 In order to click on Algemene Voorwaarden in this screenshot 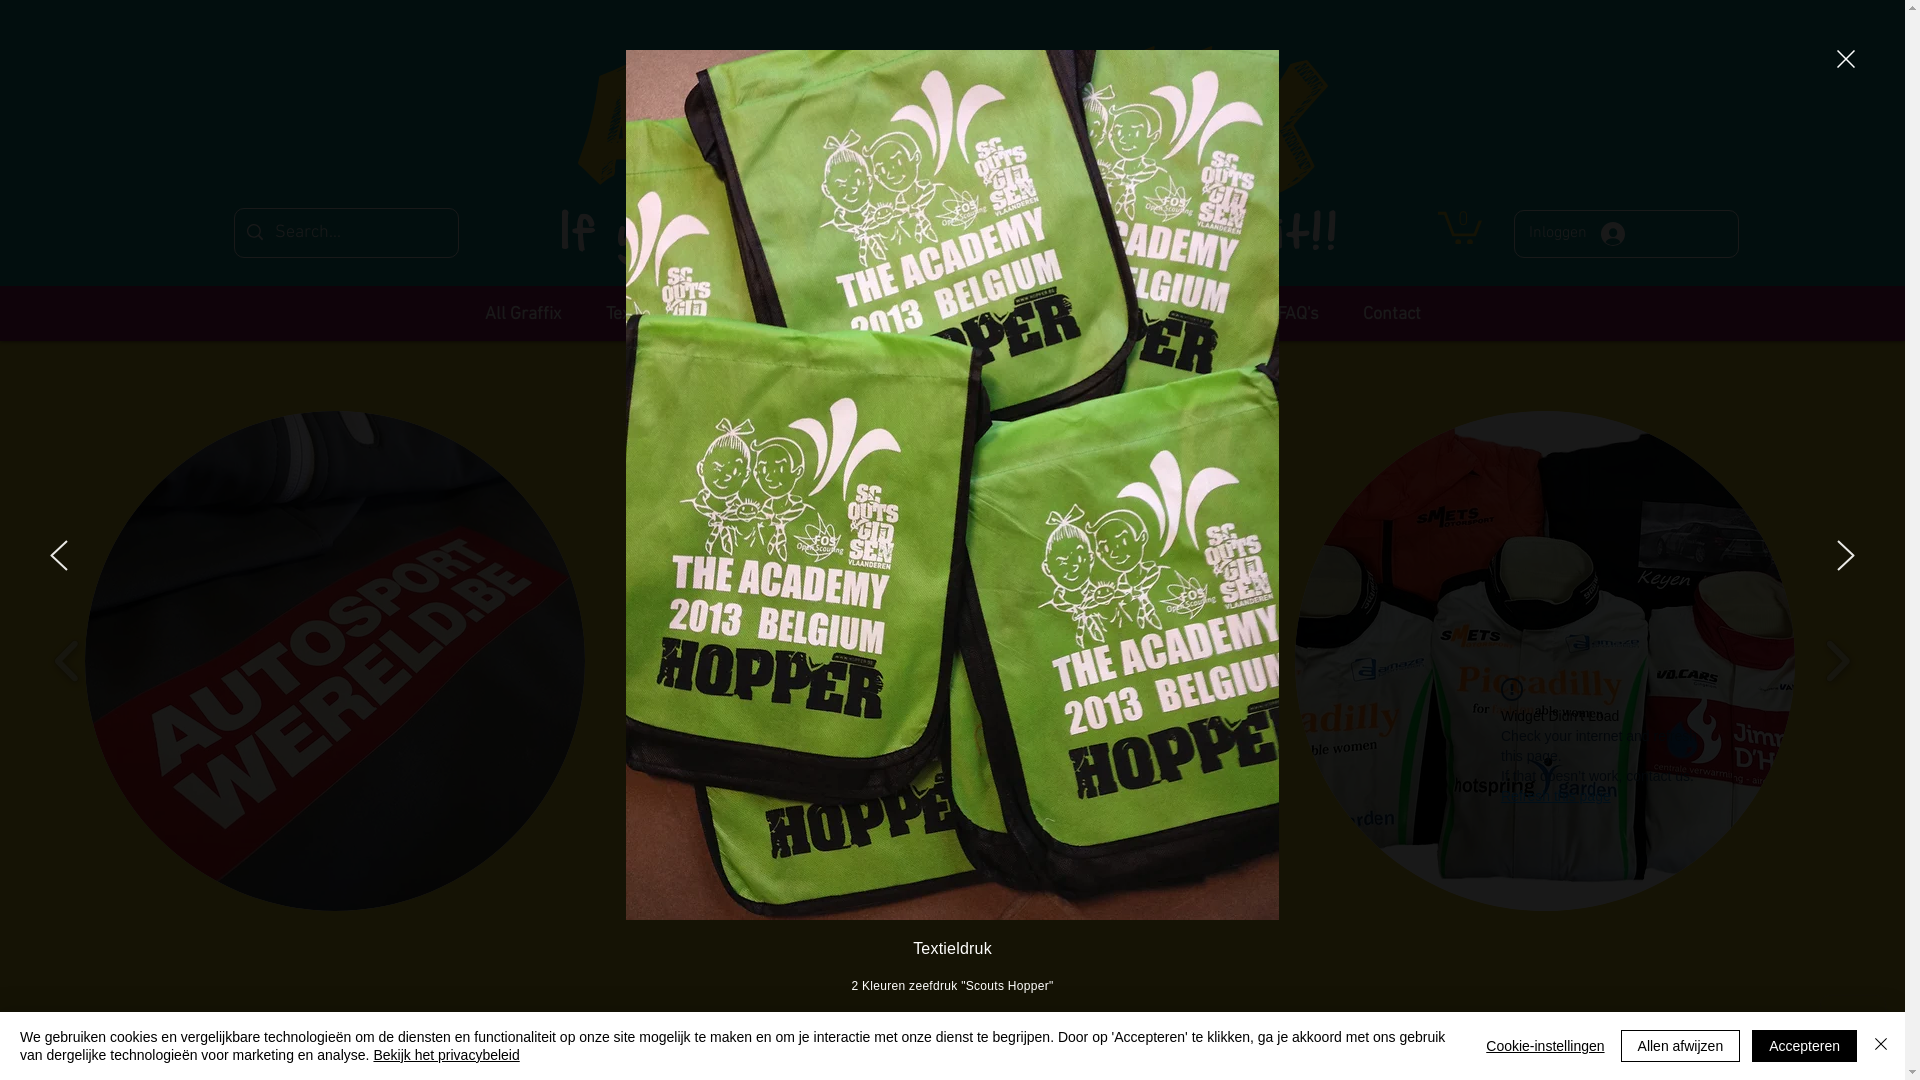, I will do `click(652, 1059)`.